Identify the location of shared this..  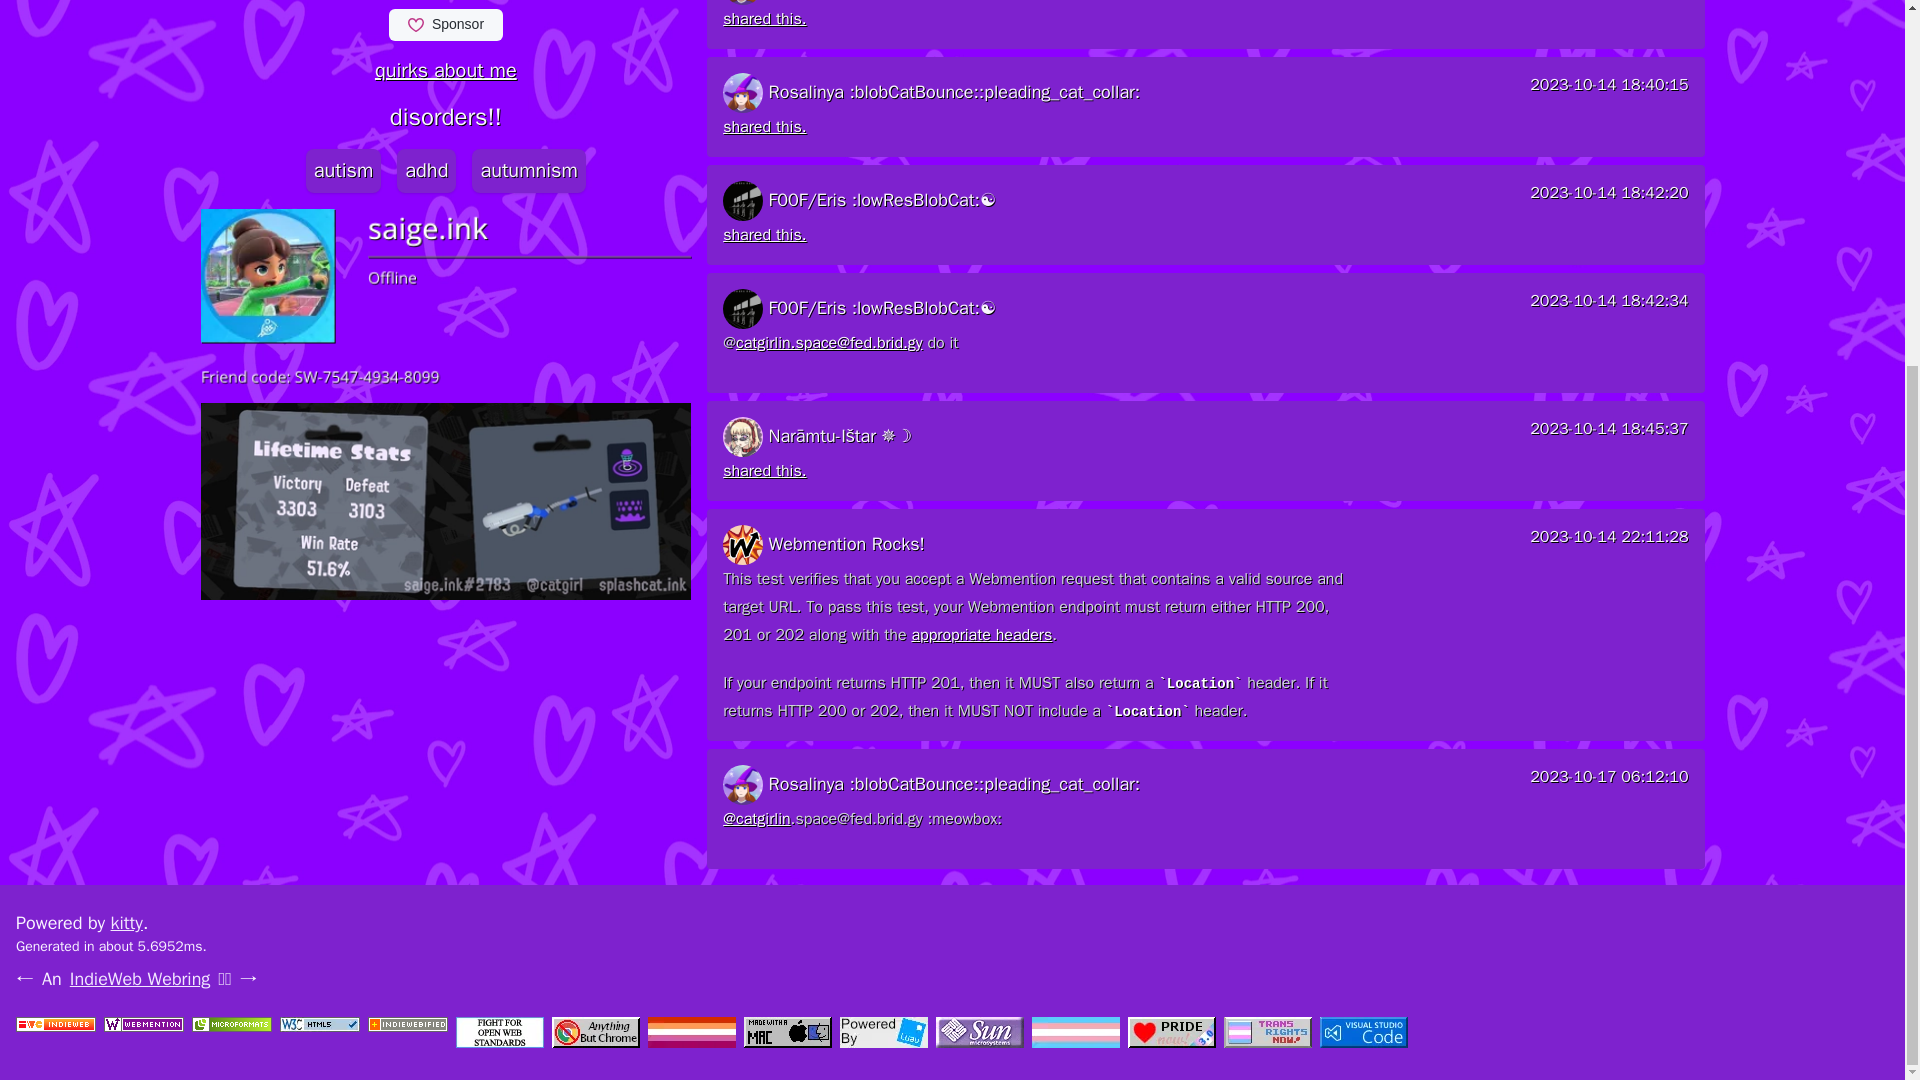
(764, 470).